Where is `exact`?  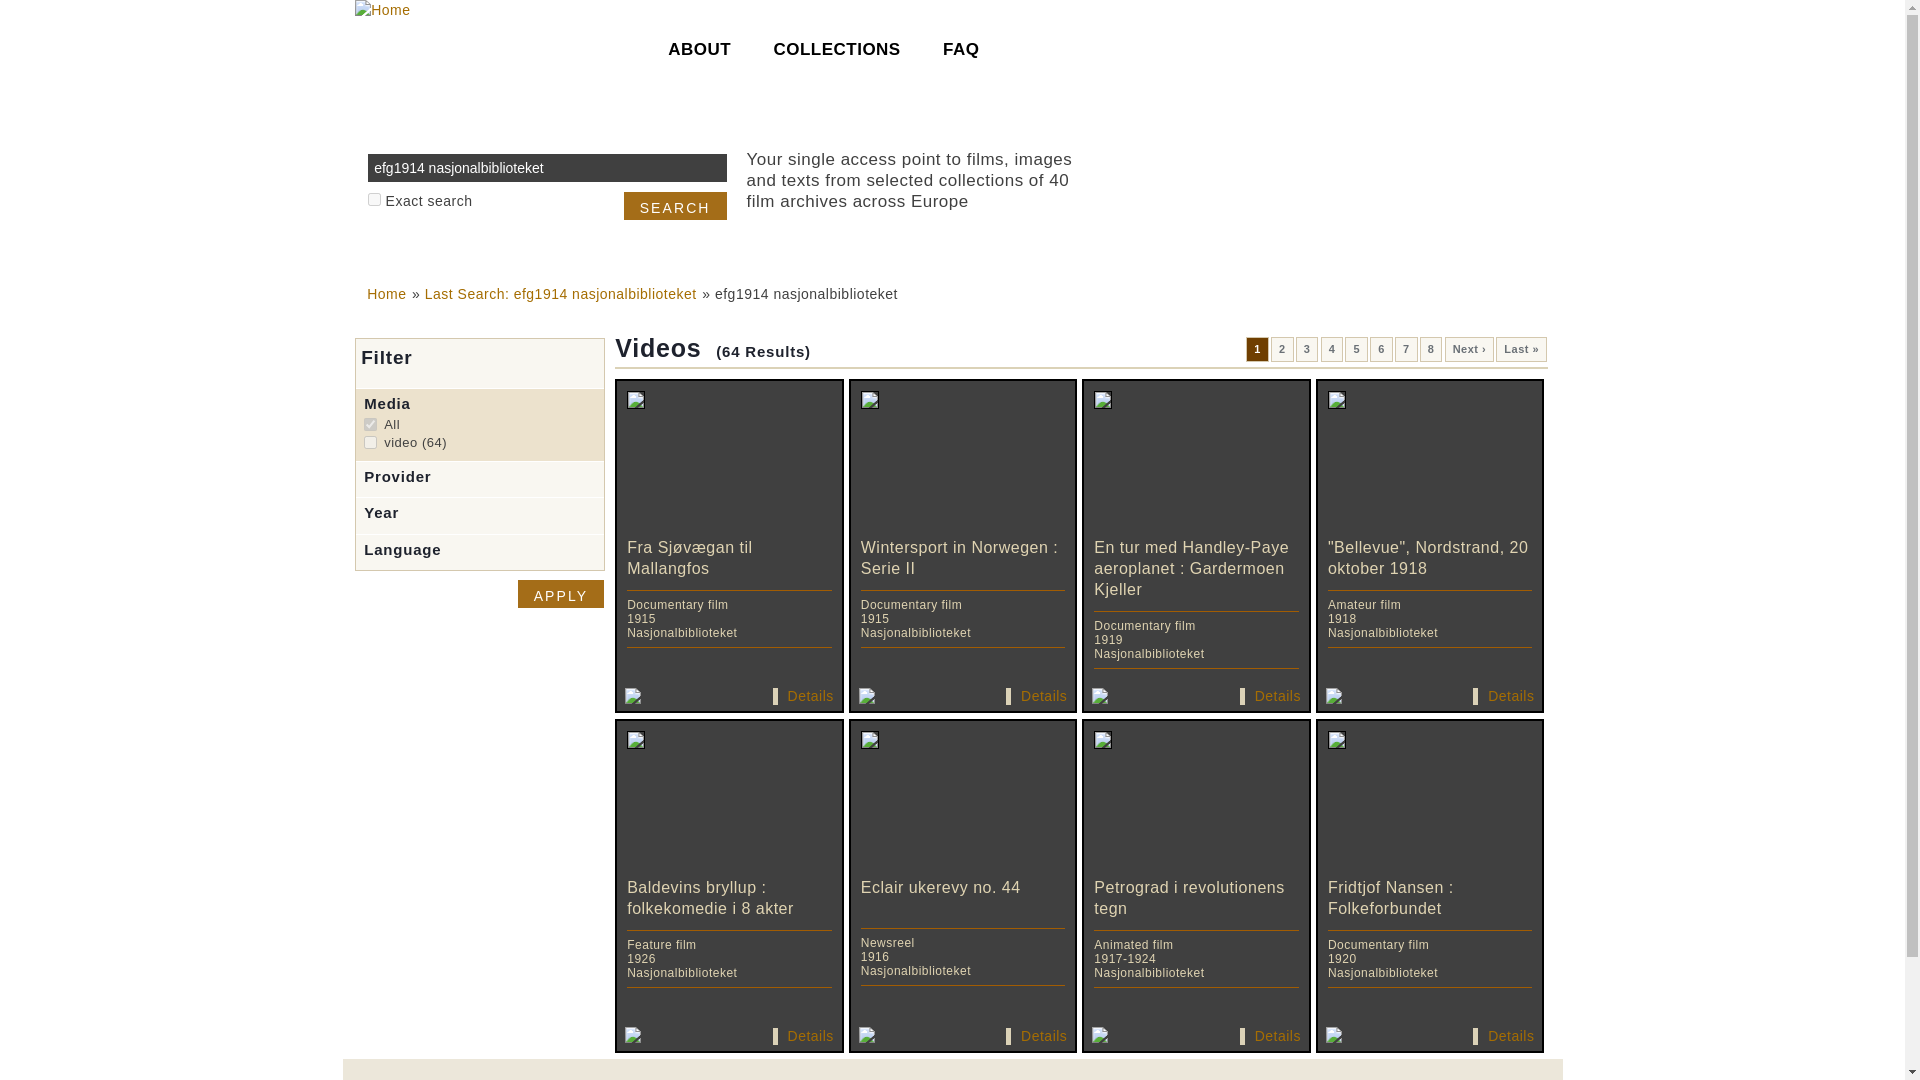 exact is located at coordinates (374, 200).